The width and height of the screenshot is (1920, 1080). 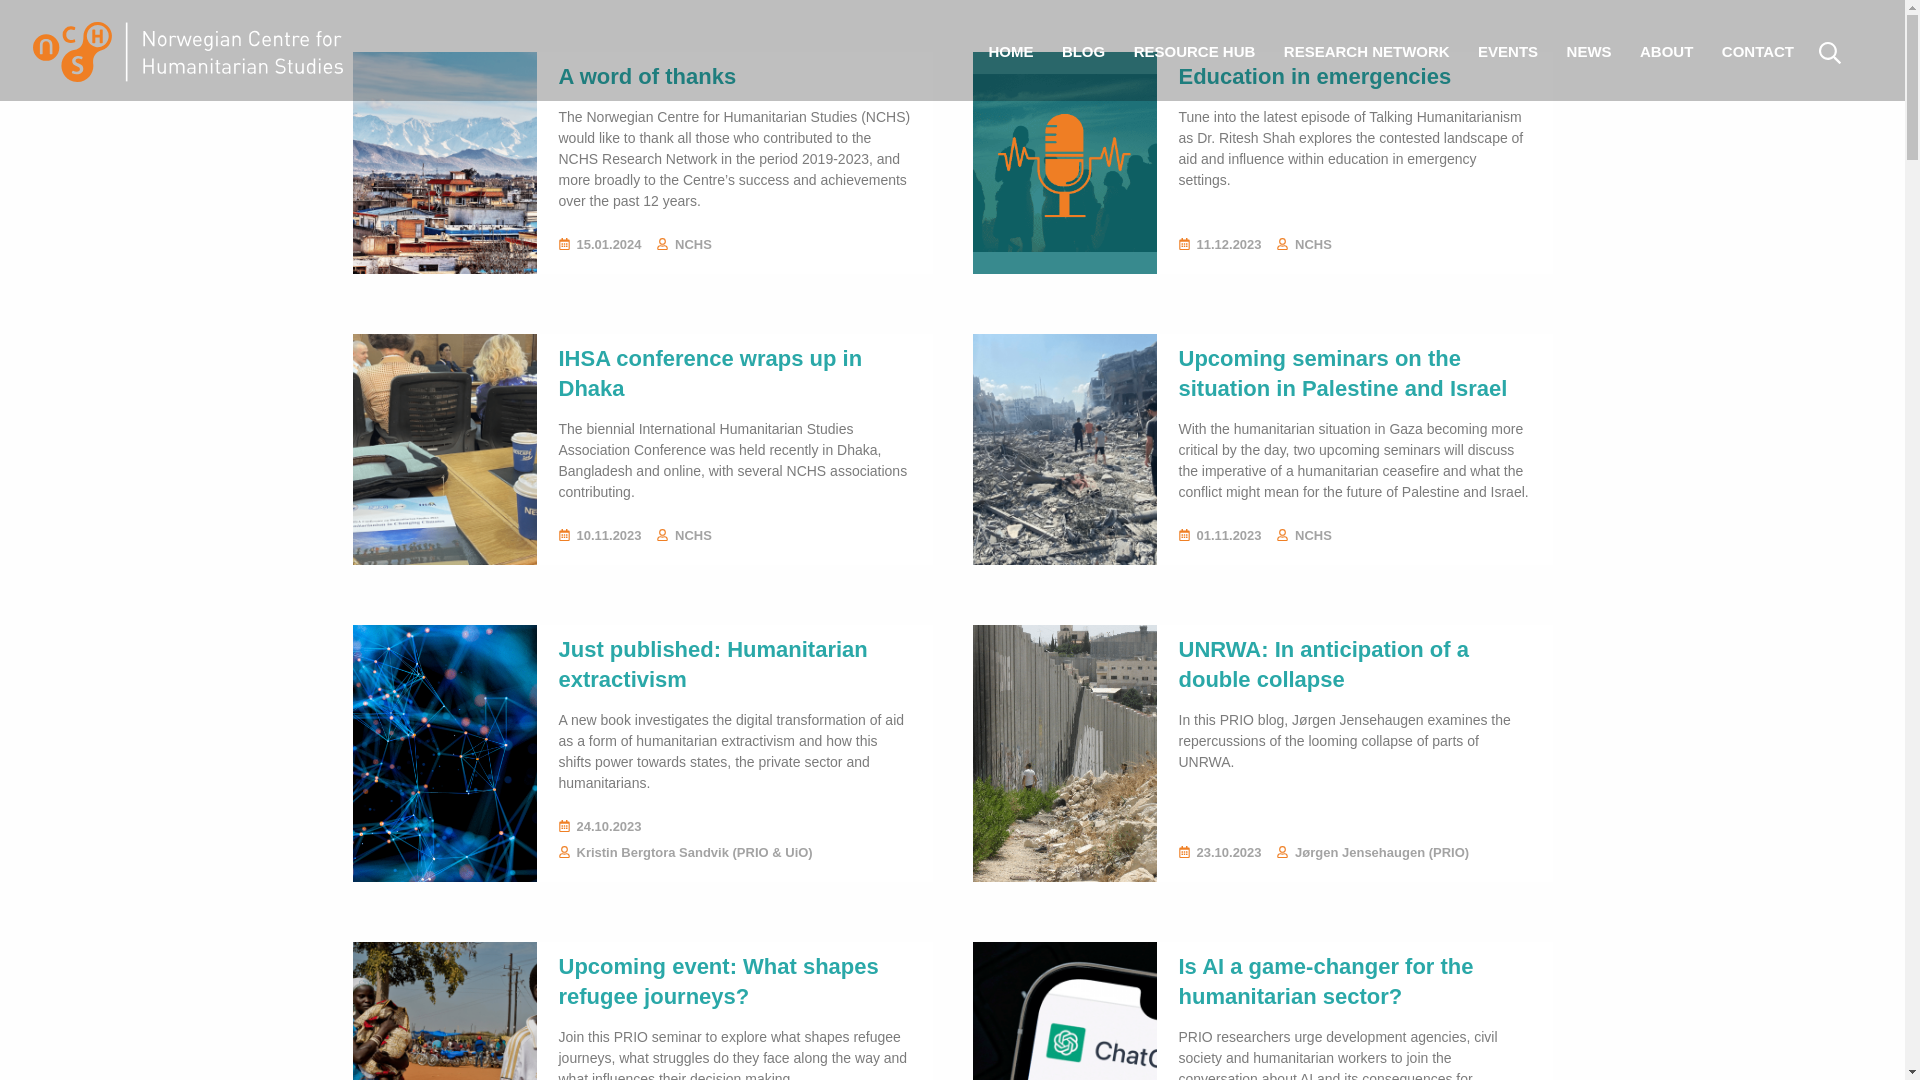 What do you see at coordinates (1666, 52) in the screenshot?
I see `ABOUT` at bounding box center [1666, 52].